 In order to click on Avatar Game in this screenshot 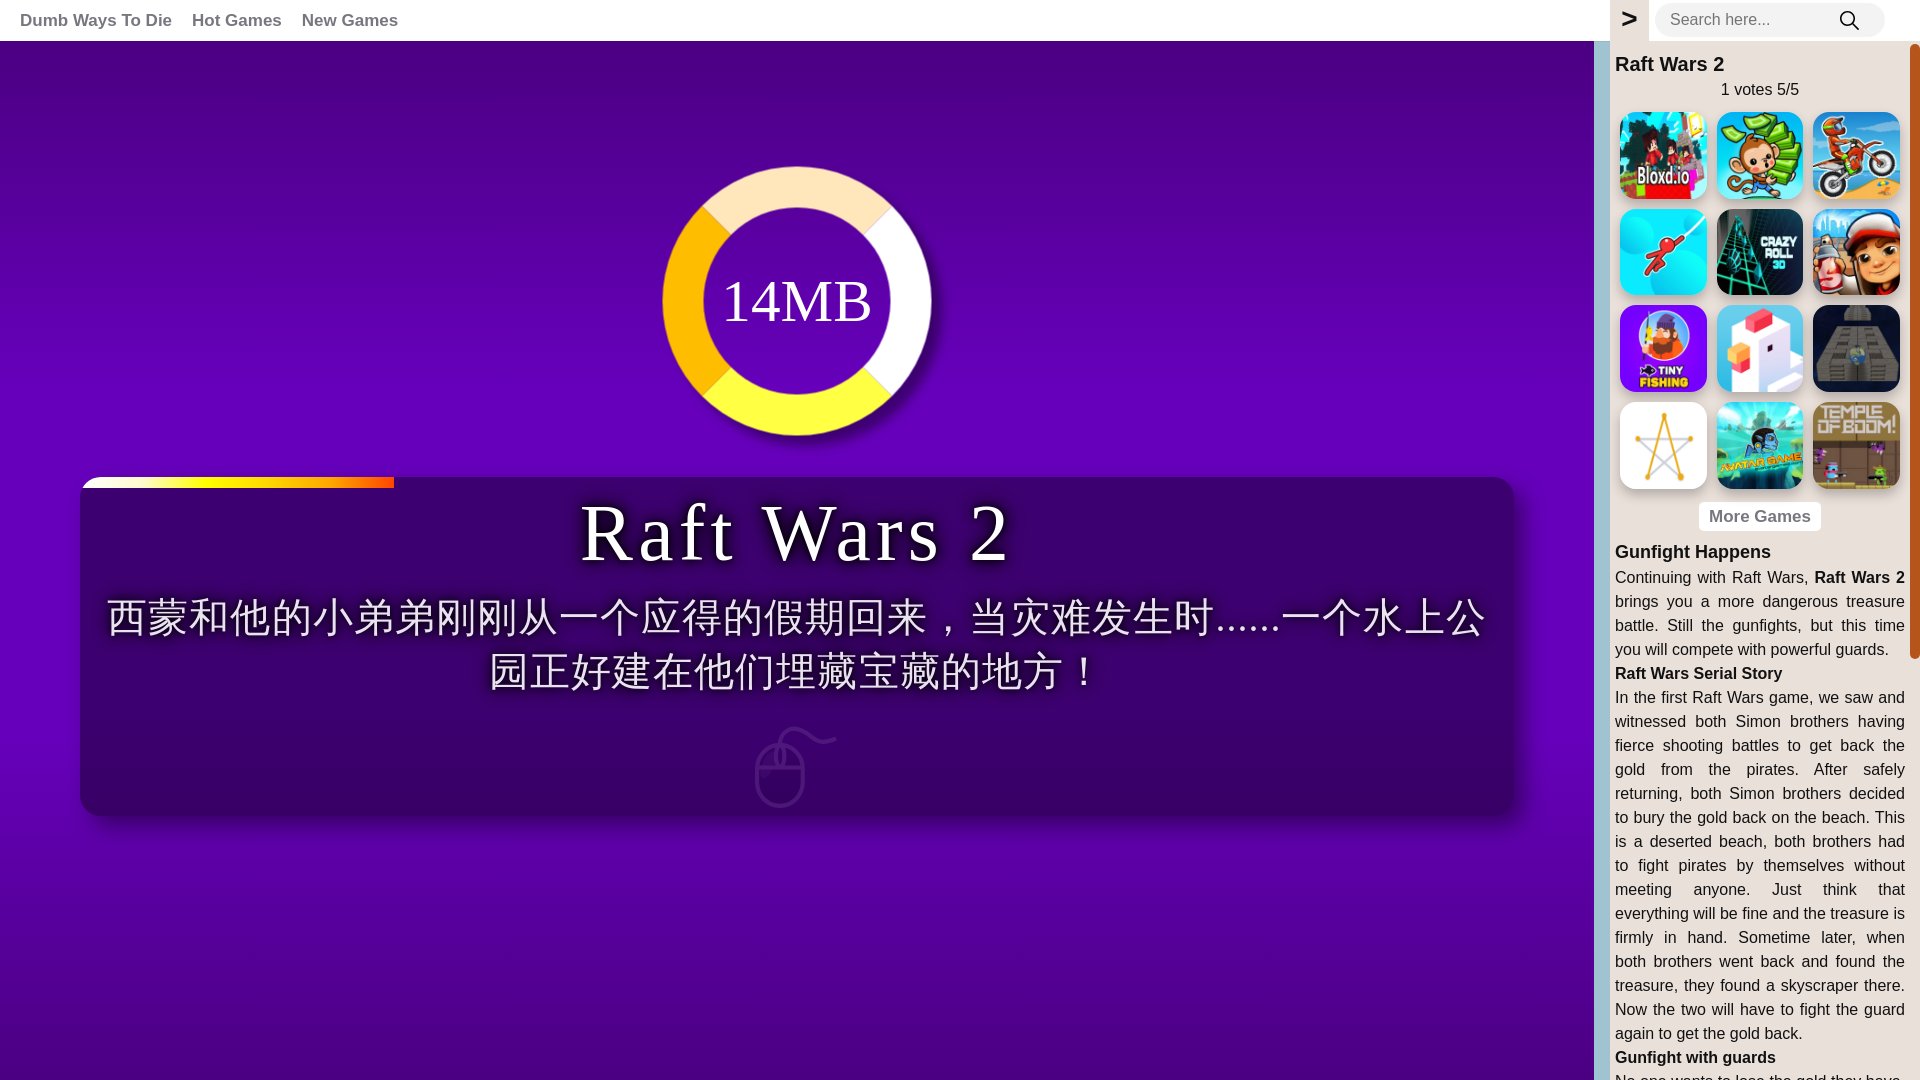, I will do `click(1760, 445)`.